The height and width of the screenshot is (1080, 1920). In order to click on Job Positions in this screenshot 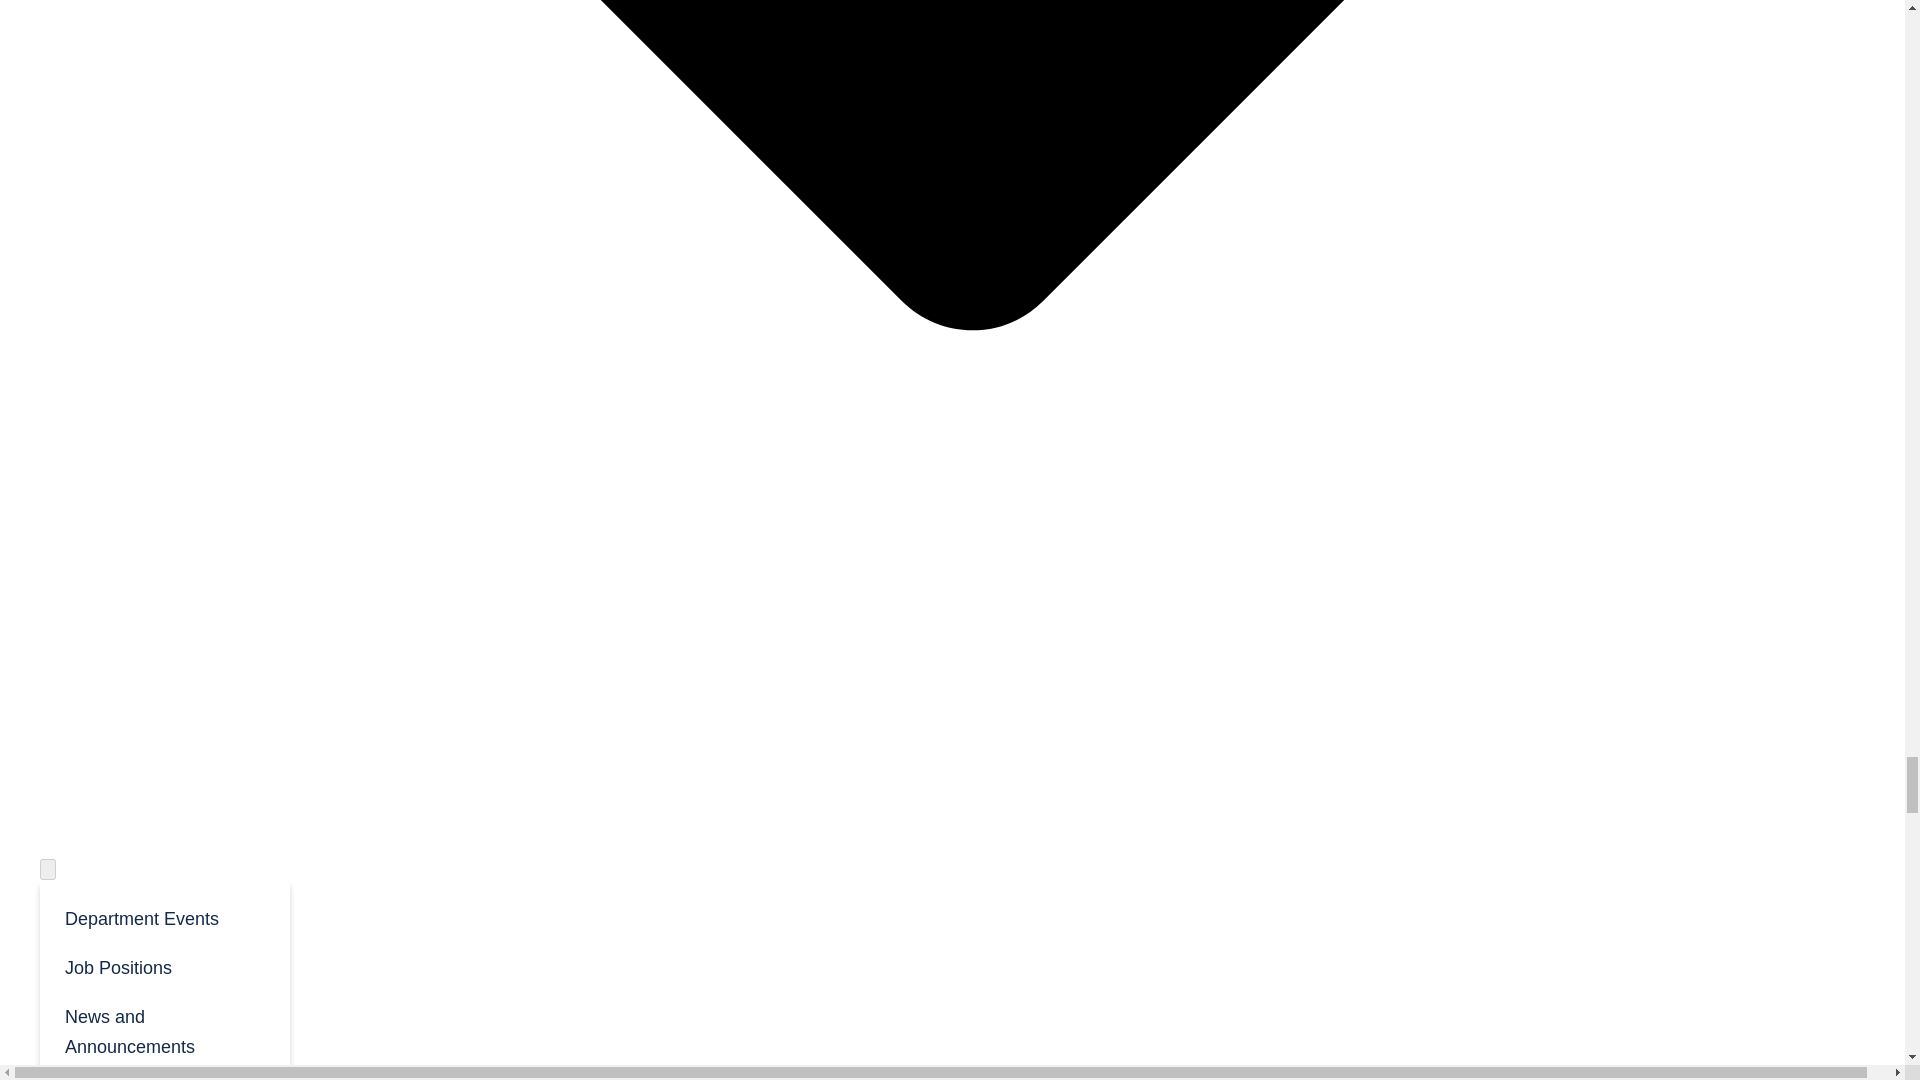, I will do `click(164, 966)`.